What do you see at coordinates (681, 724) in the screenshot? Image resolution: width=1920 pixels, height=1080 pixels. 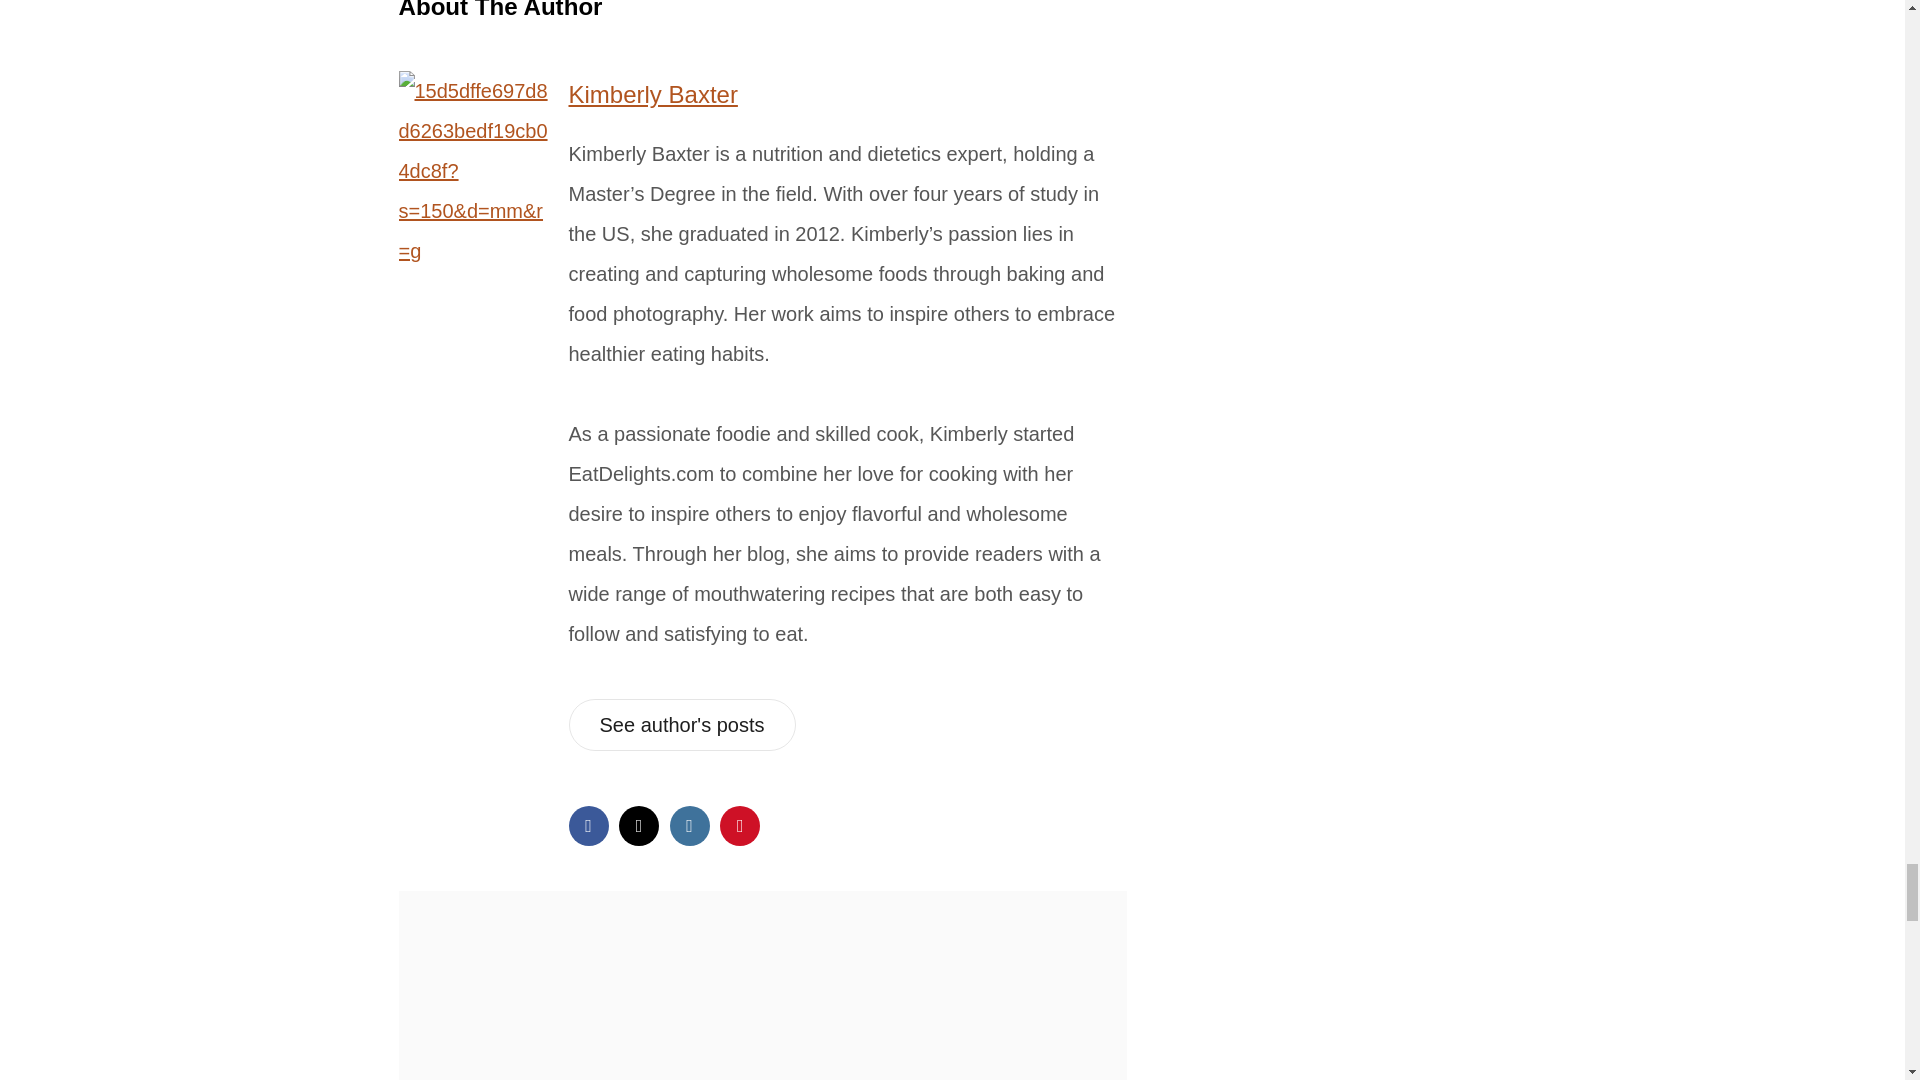 I see `See author's posts` at bounding box center [681, 724].